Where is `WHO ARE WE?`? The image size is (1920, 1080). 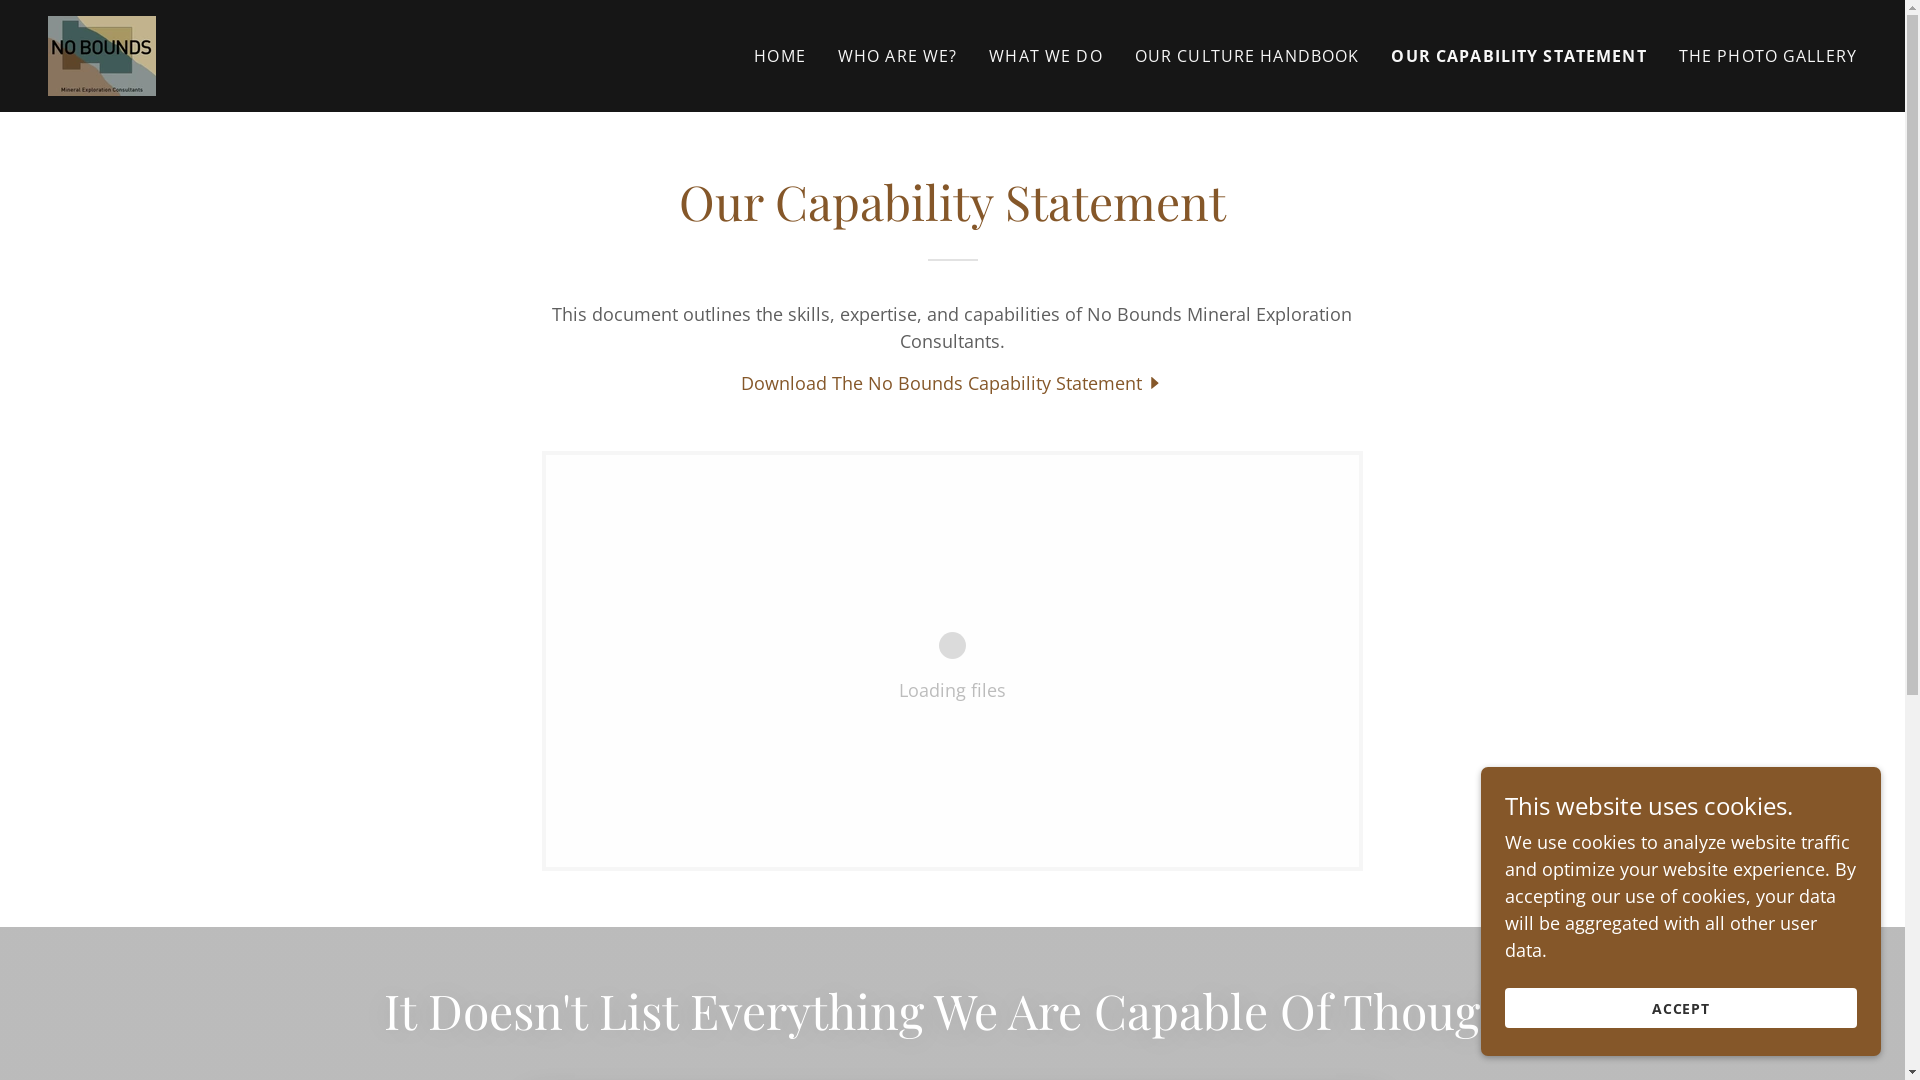 WHO ARE WE? is located at coordinates (898, 56).